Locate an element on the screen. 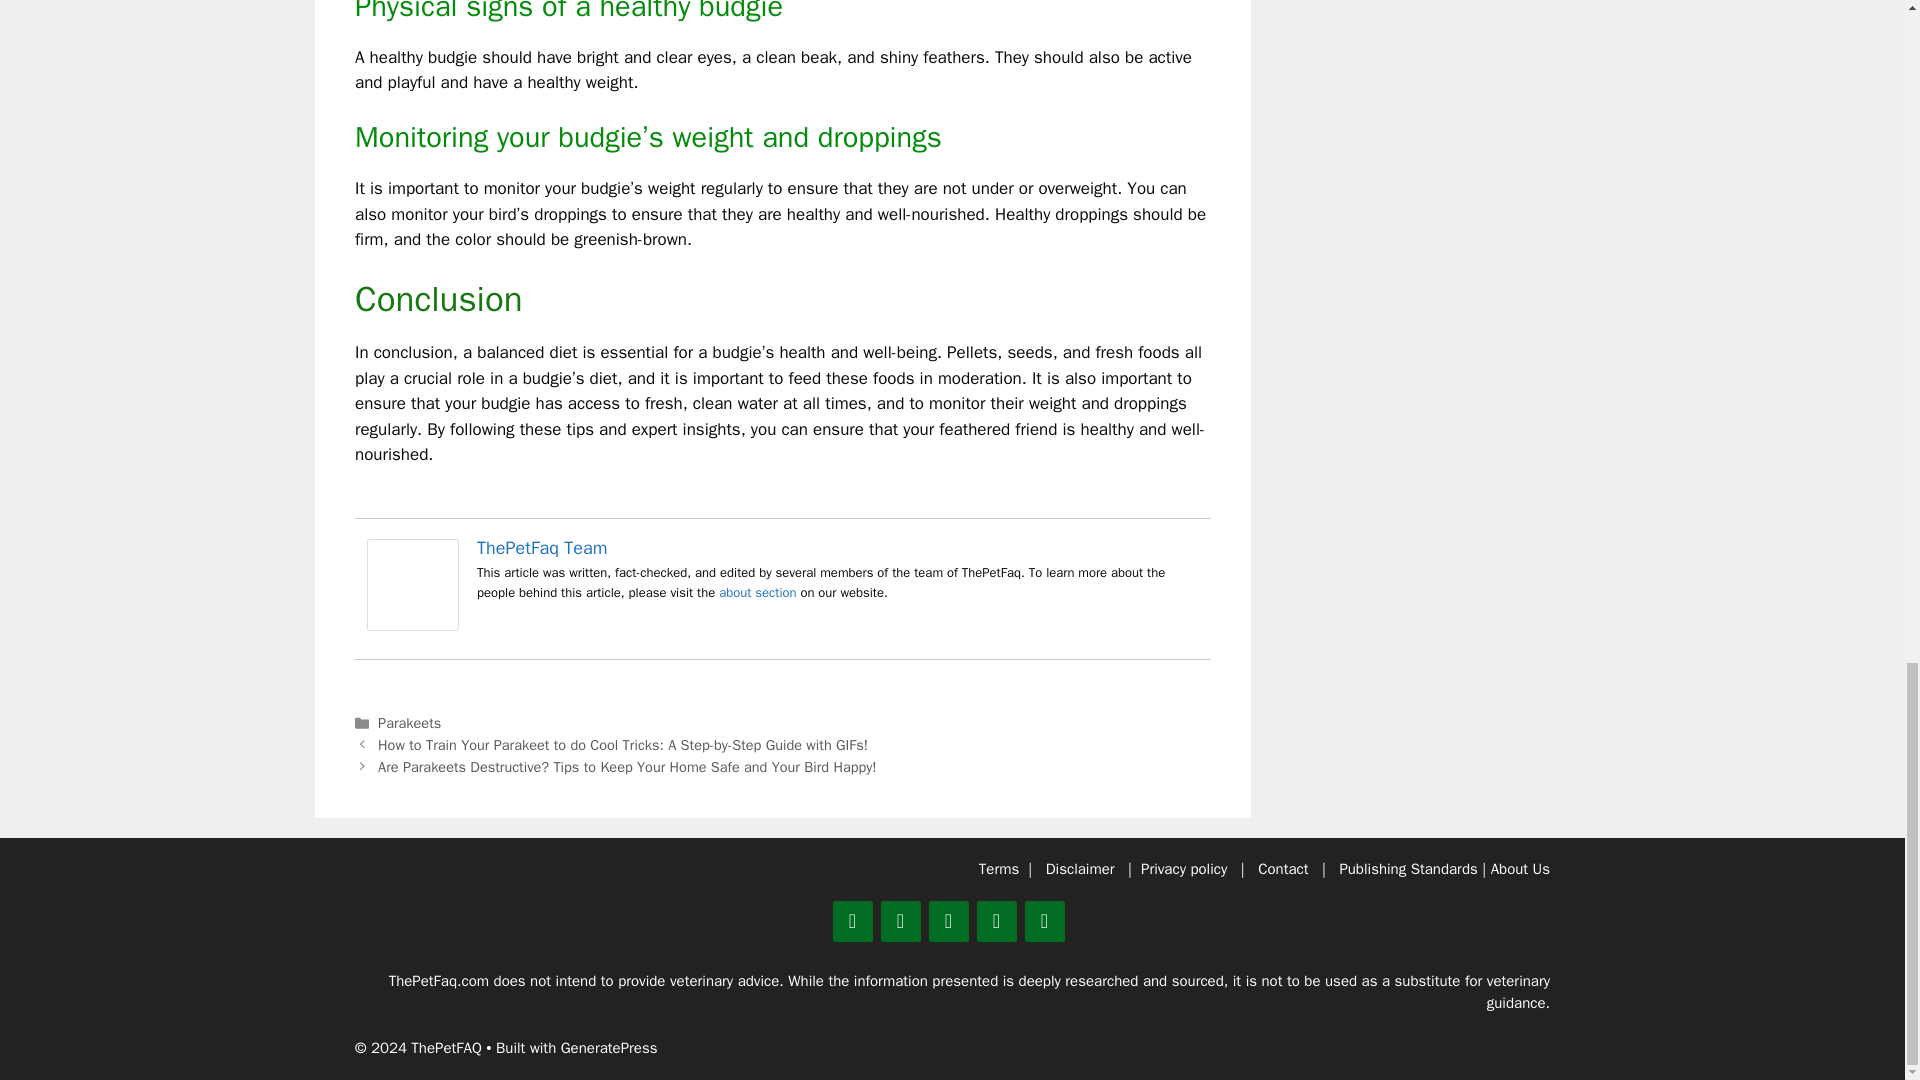 This screenshot has width=1920, height=1080. ThePetFaq Team is located at coordinates (412, 625).